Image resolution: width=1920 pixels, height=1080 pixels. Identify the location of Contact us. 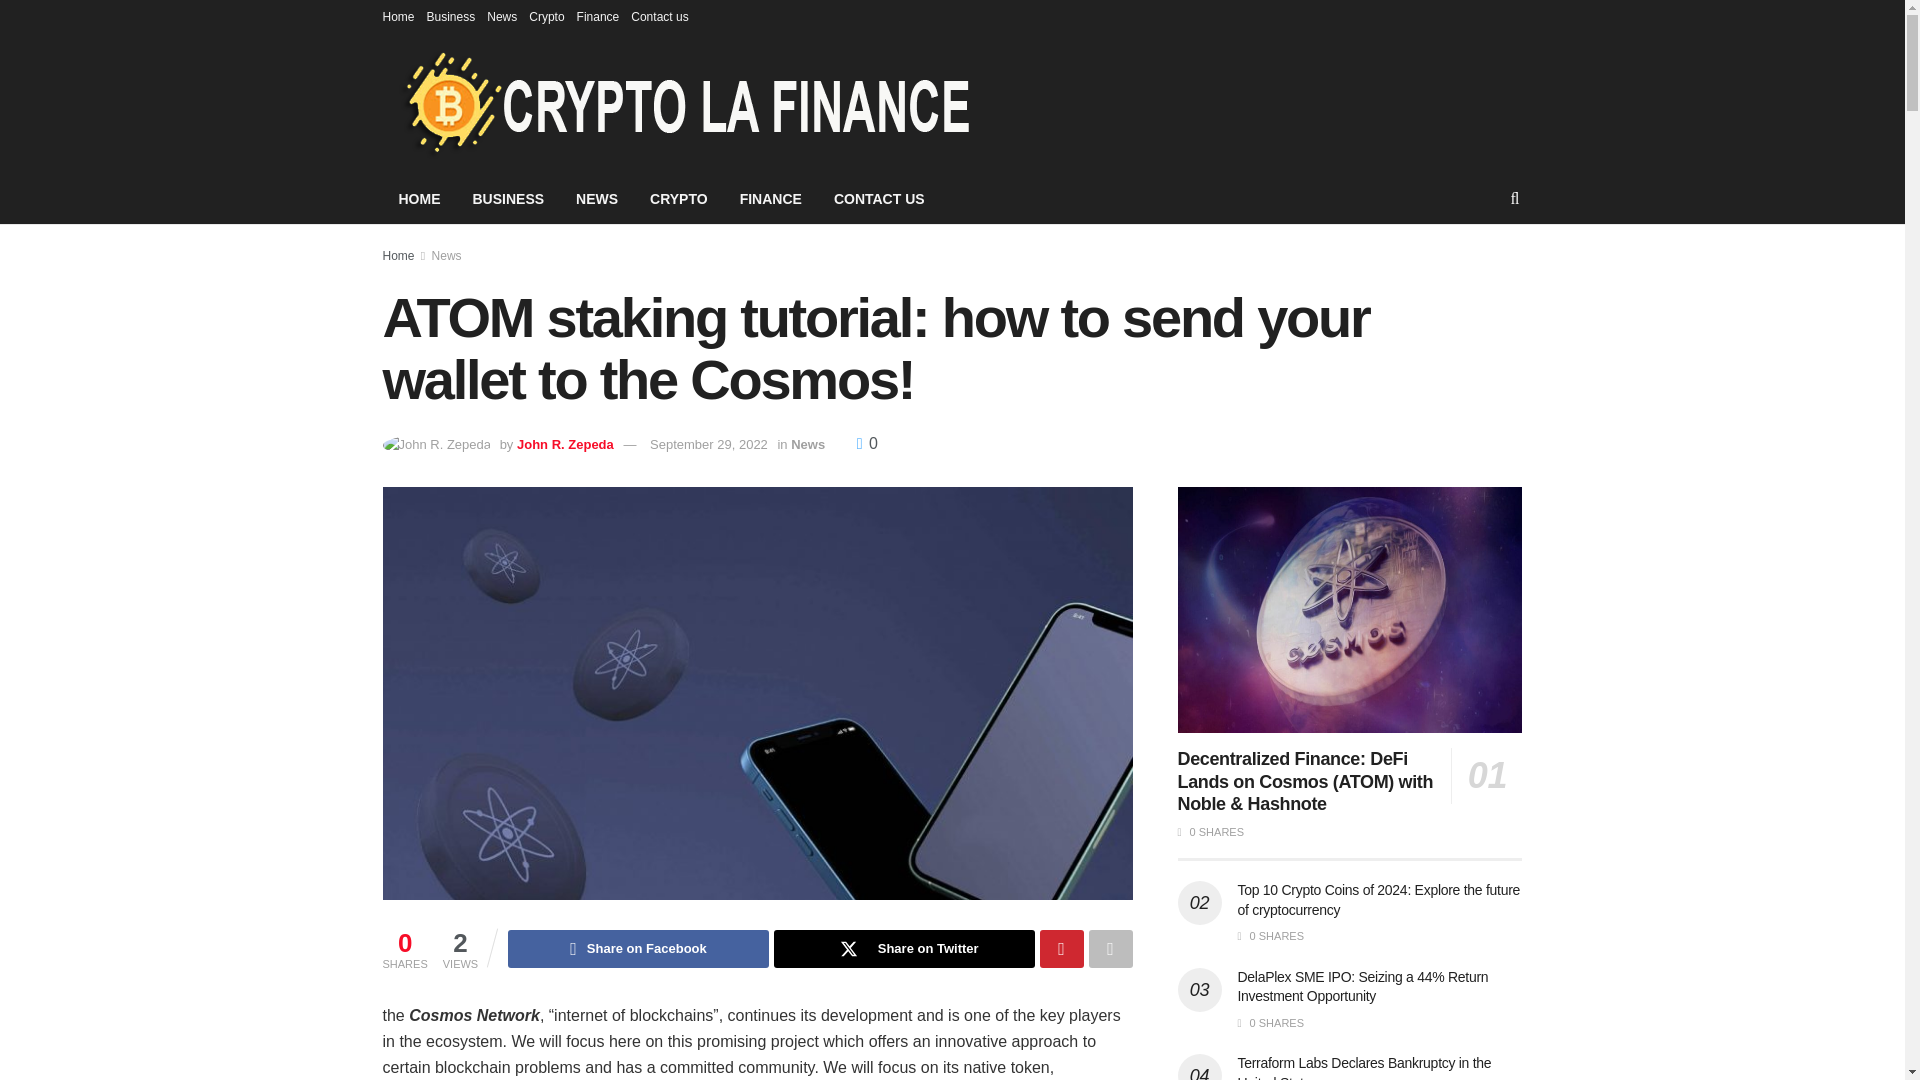
(659, 16).